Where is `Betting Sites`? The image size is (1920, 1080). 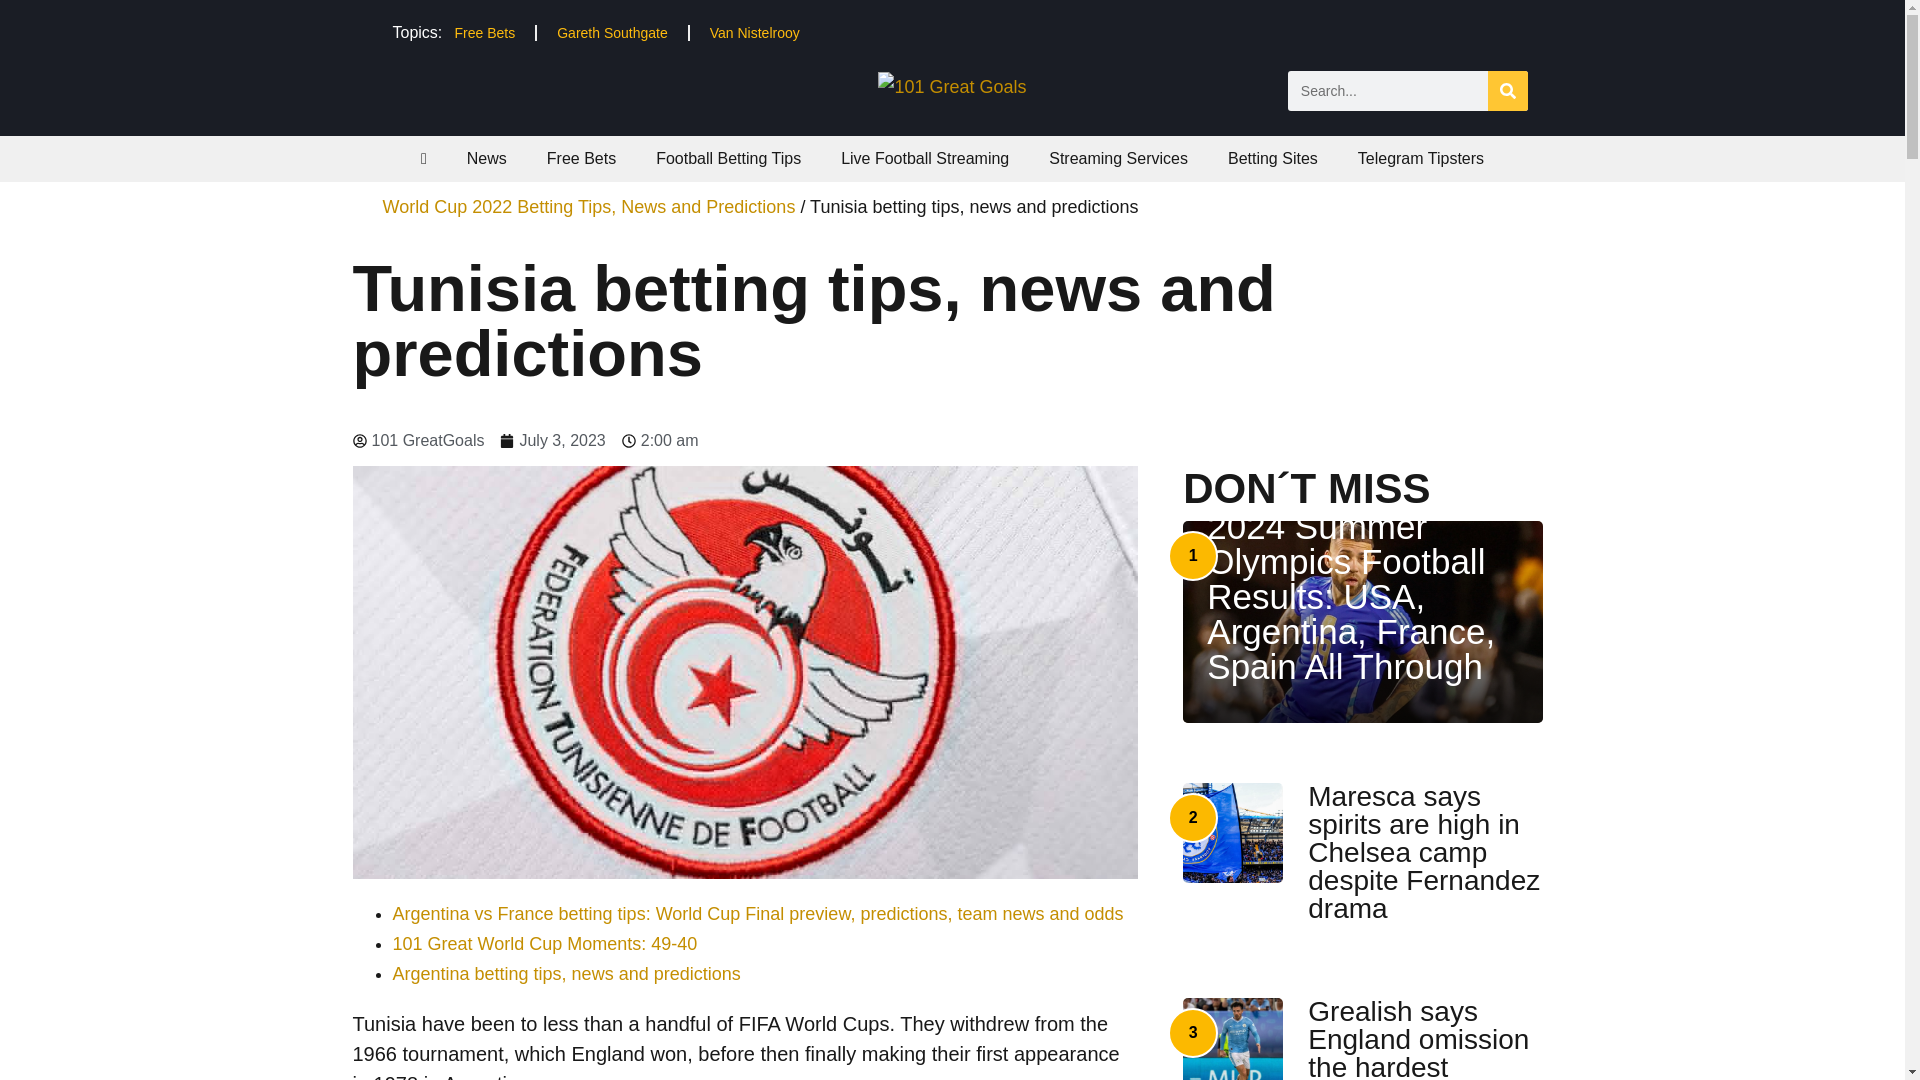
Betting Sites is located at coordinates (1272, 159).